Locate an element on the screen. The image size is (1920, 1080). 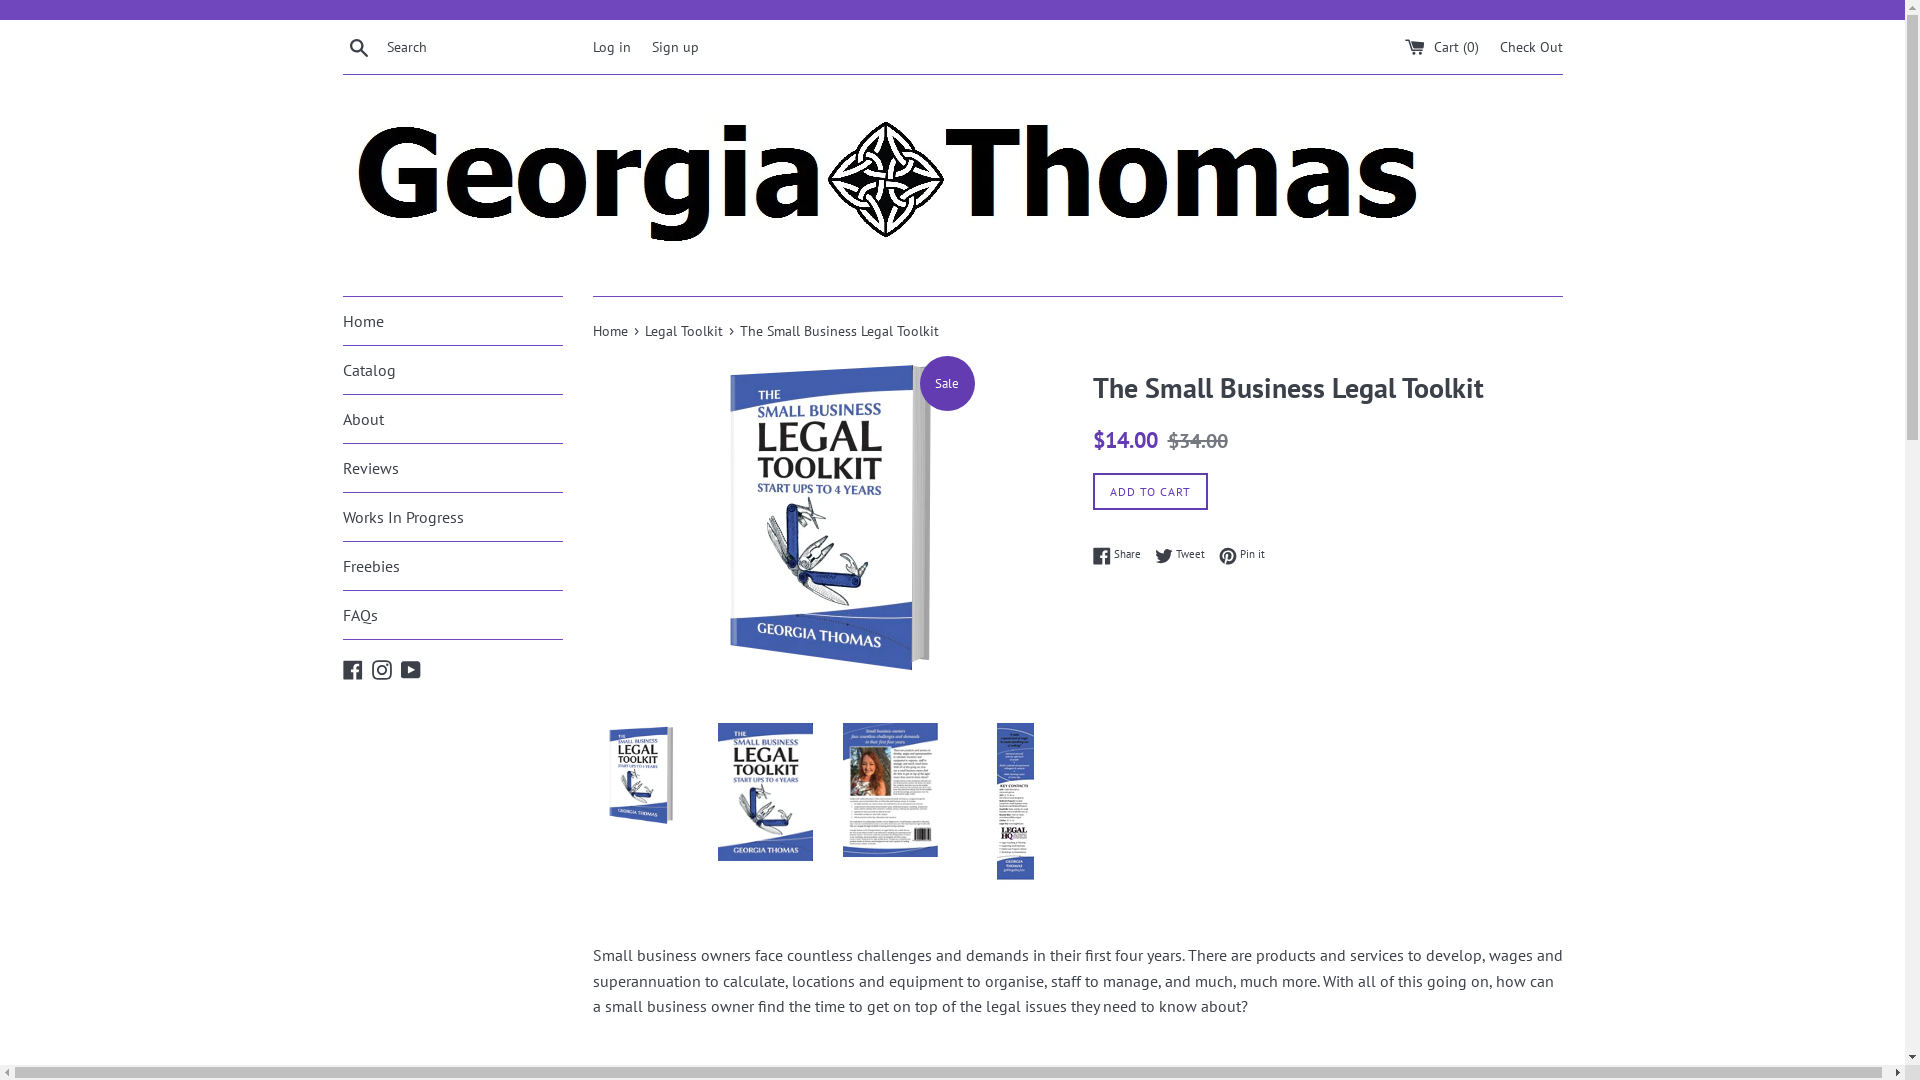
Check Out is located at coordinates (1532, 46).